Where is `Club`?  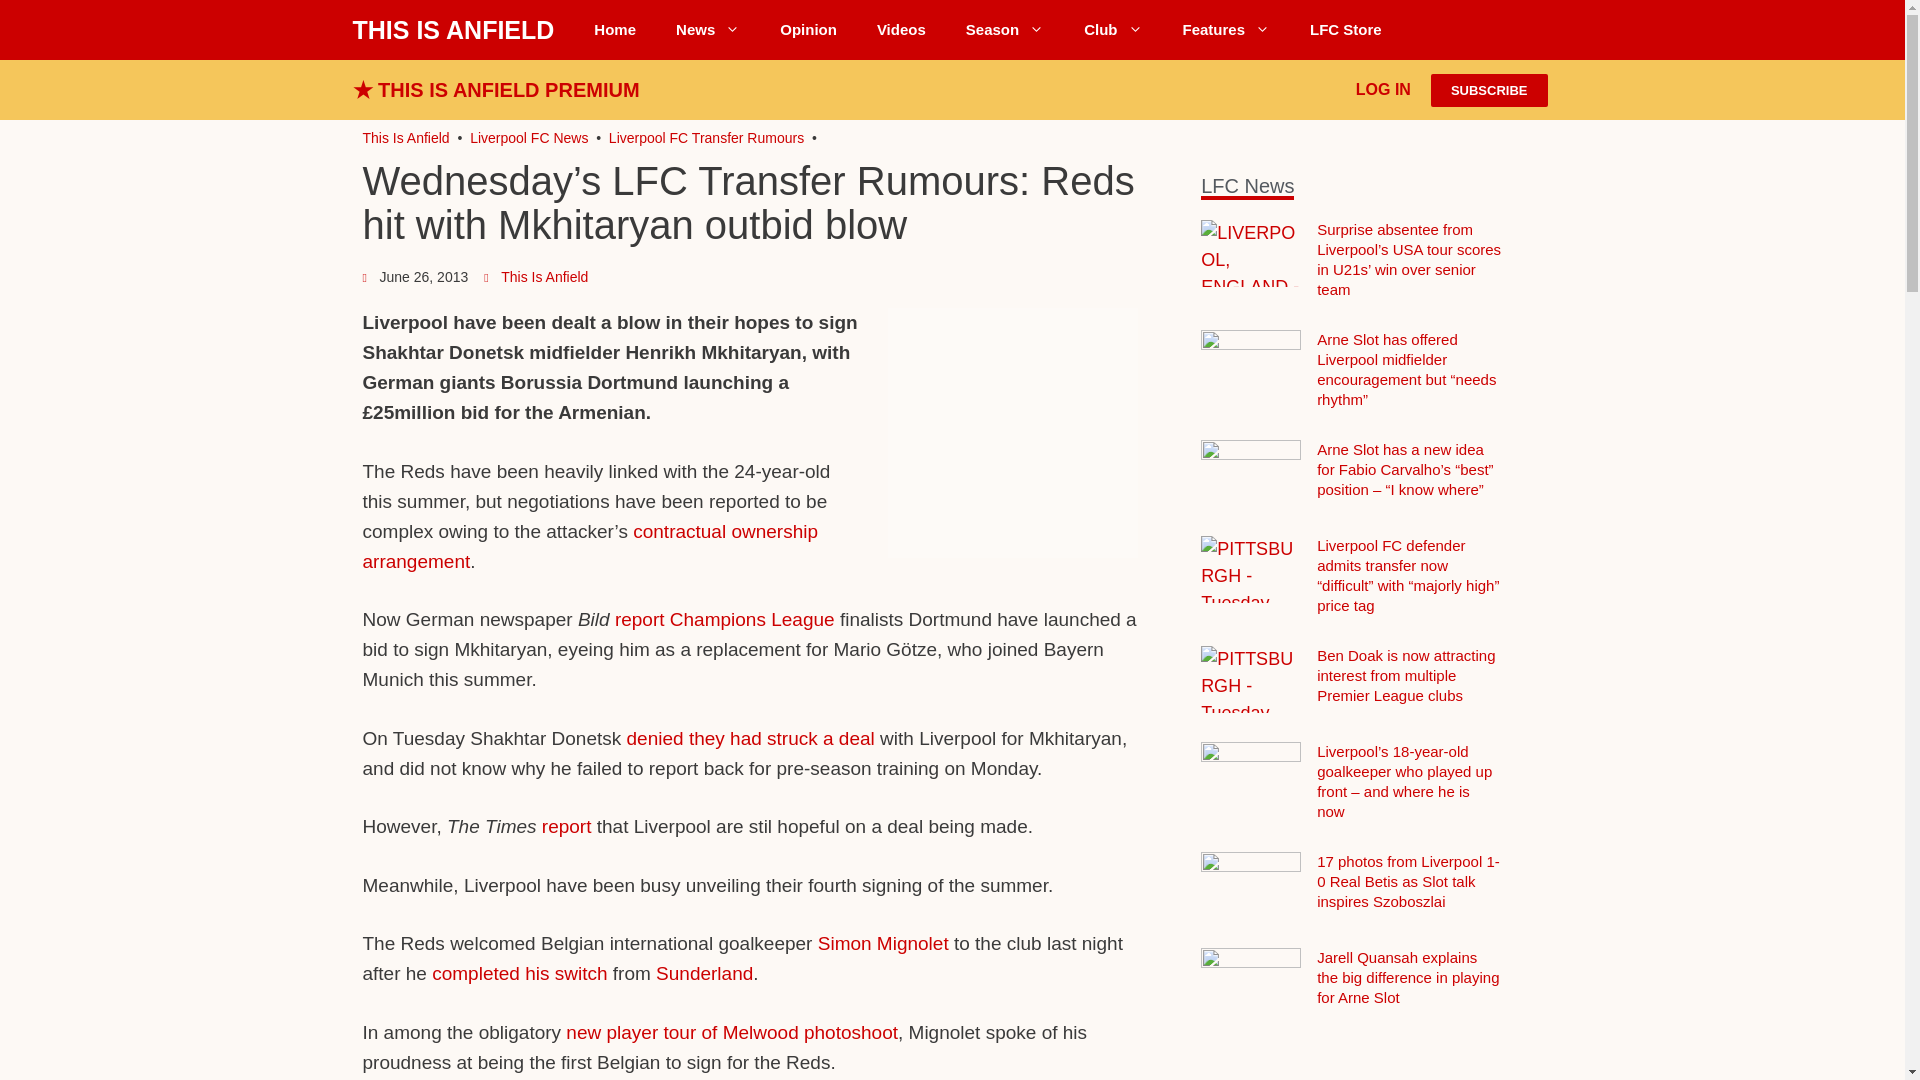
Club is located at coordinates (1112, 30).